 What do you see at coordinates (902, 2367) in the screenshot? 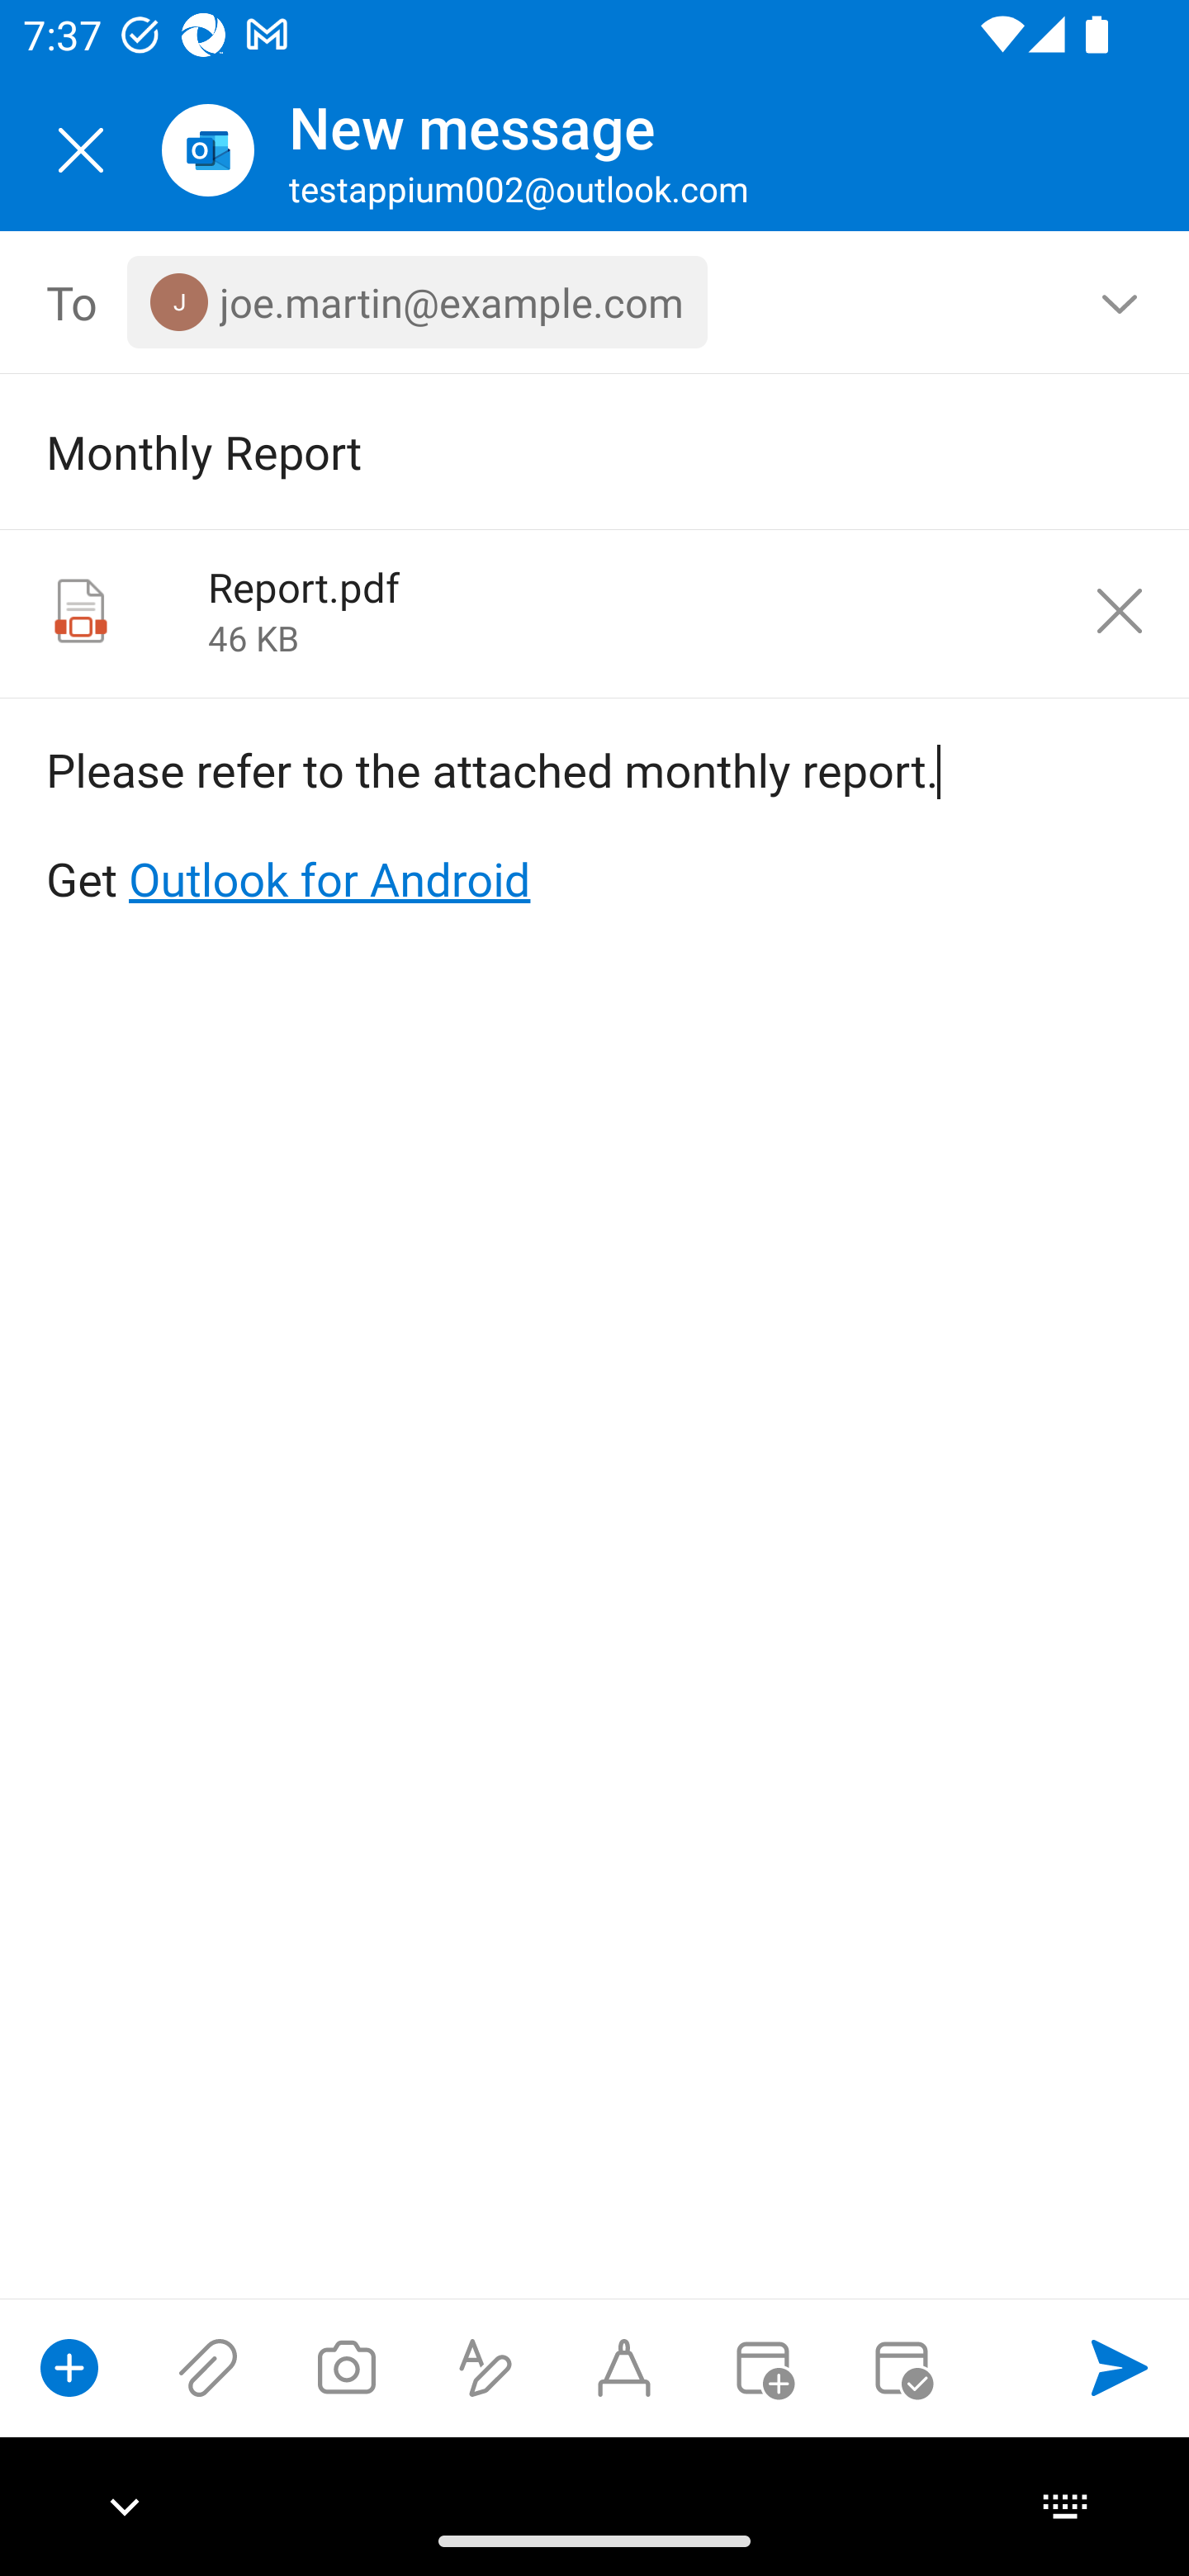
I see `Send availability` at bounding box center [902, 2367].